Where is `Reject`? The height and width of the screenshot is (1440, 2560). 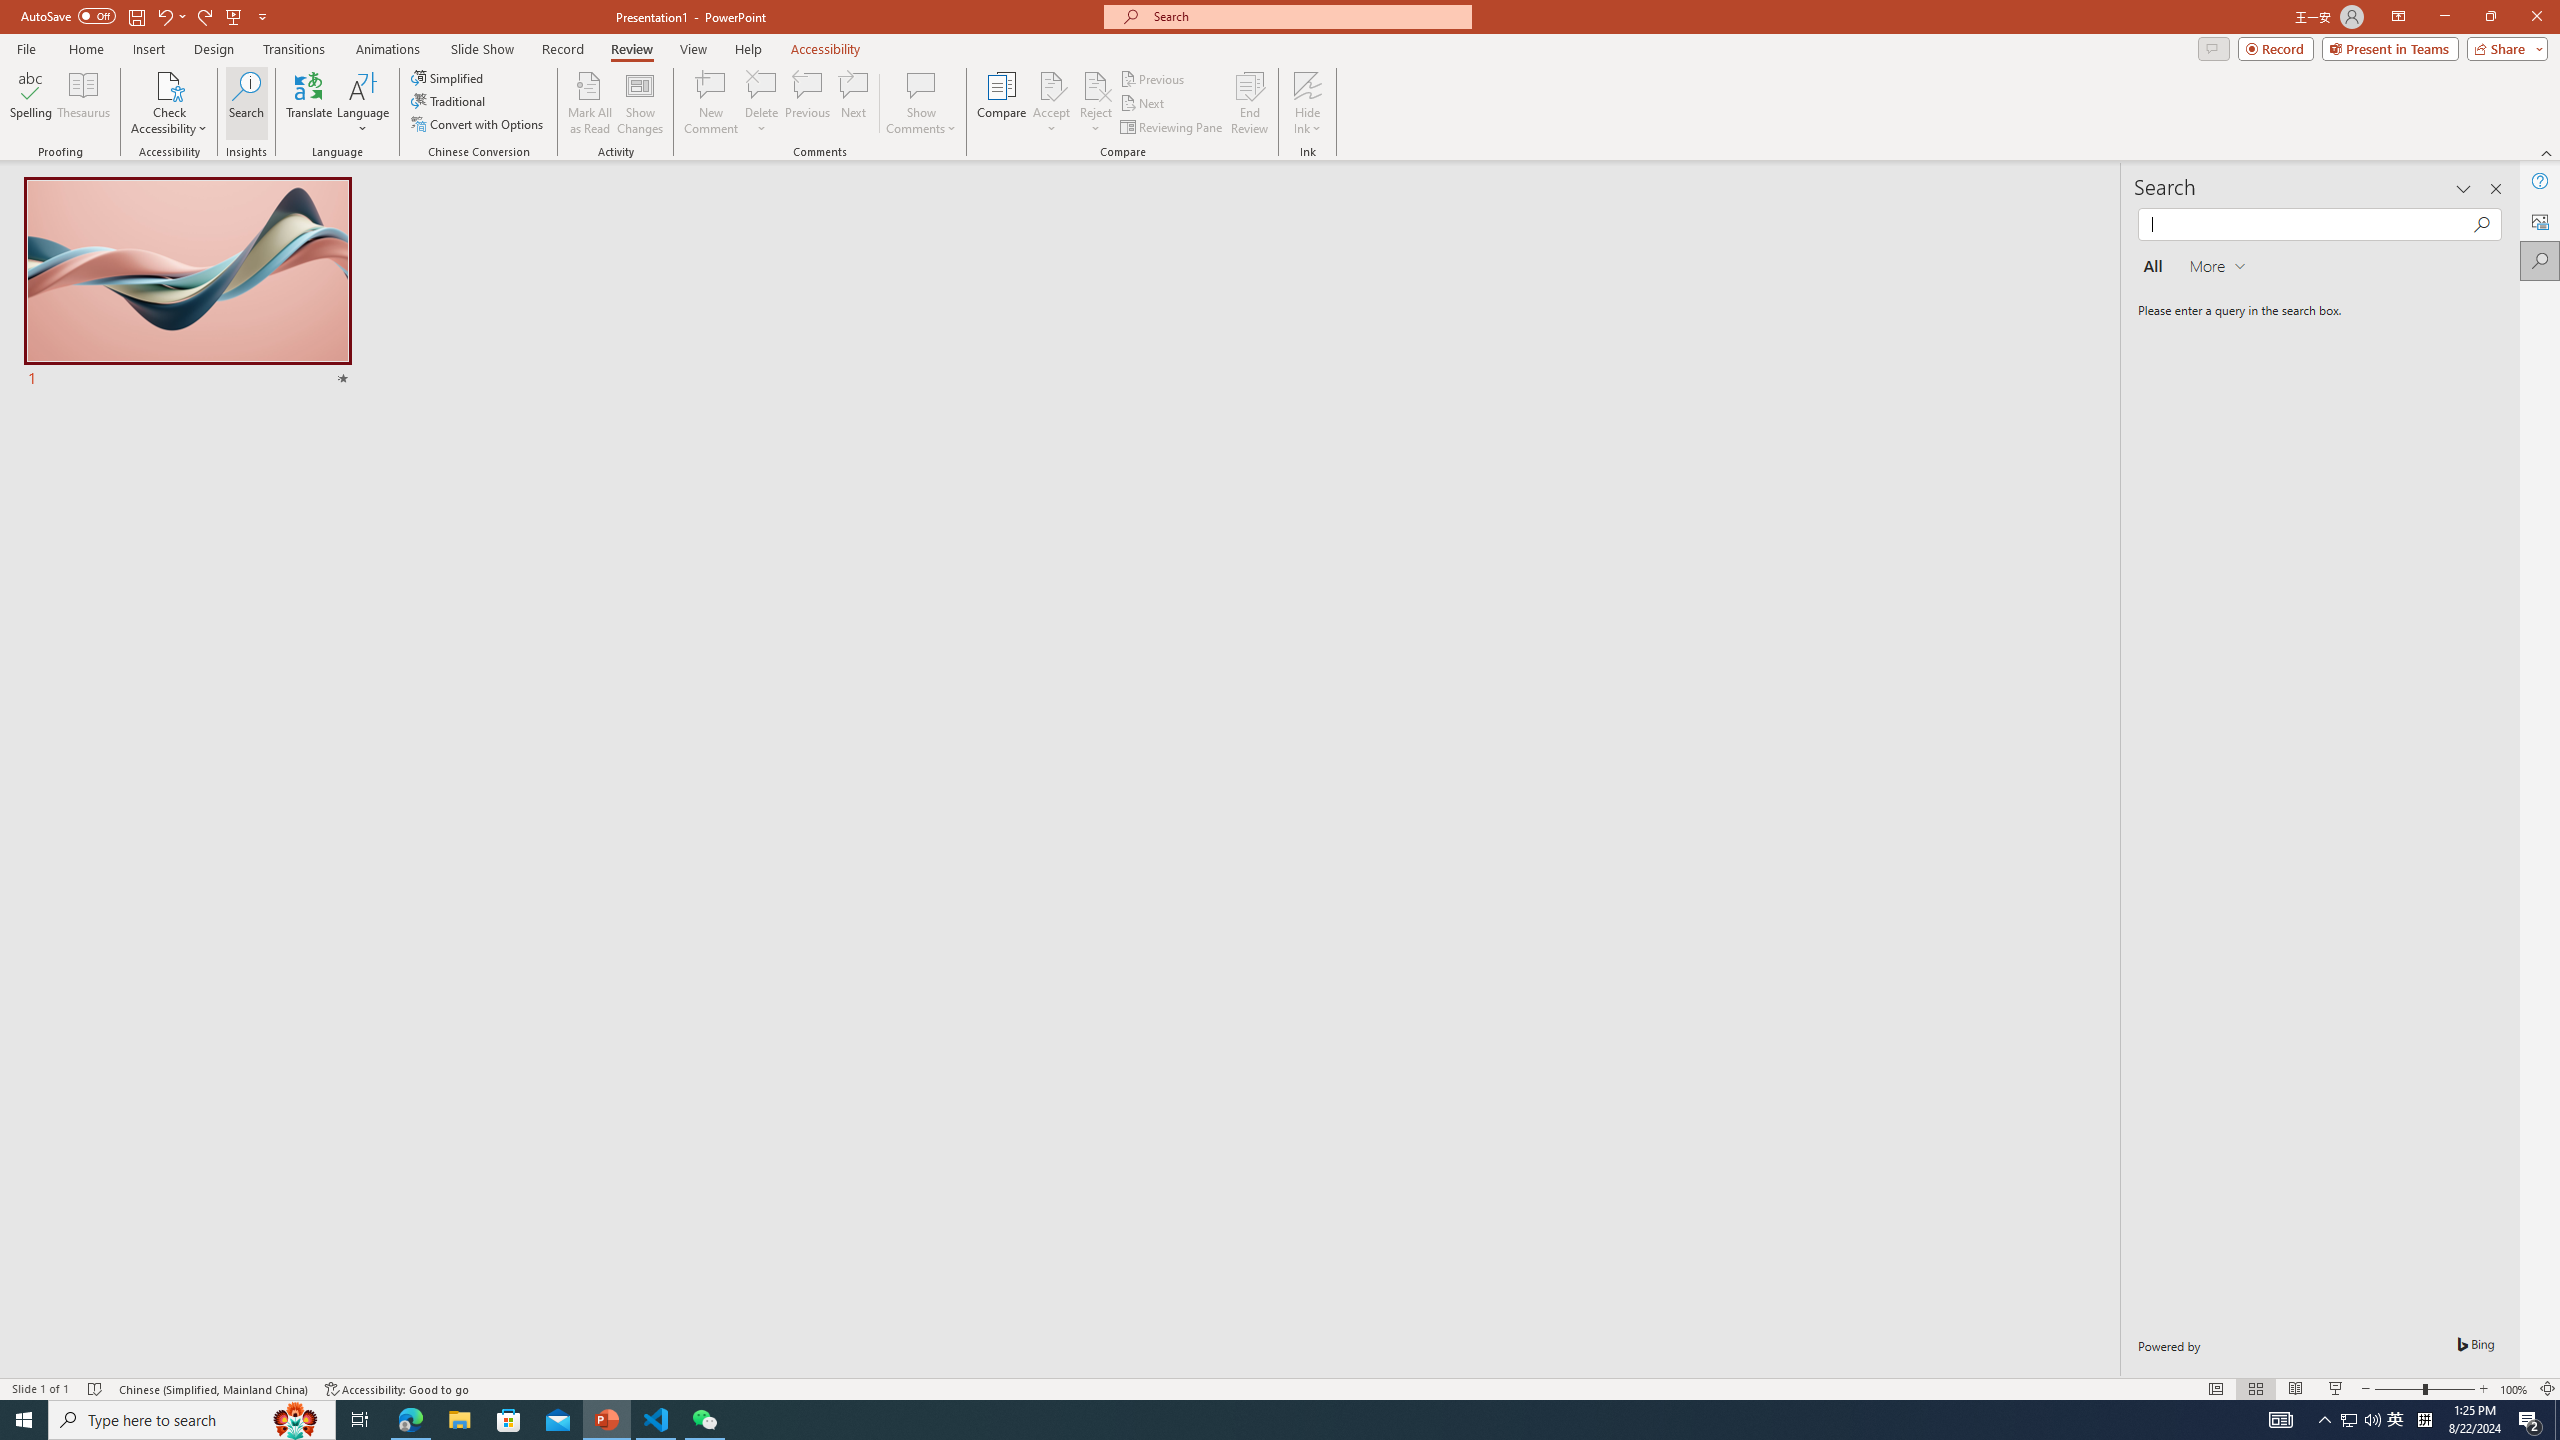
Reject is located at coordinates (1096, 103).